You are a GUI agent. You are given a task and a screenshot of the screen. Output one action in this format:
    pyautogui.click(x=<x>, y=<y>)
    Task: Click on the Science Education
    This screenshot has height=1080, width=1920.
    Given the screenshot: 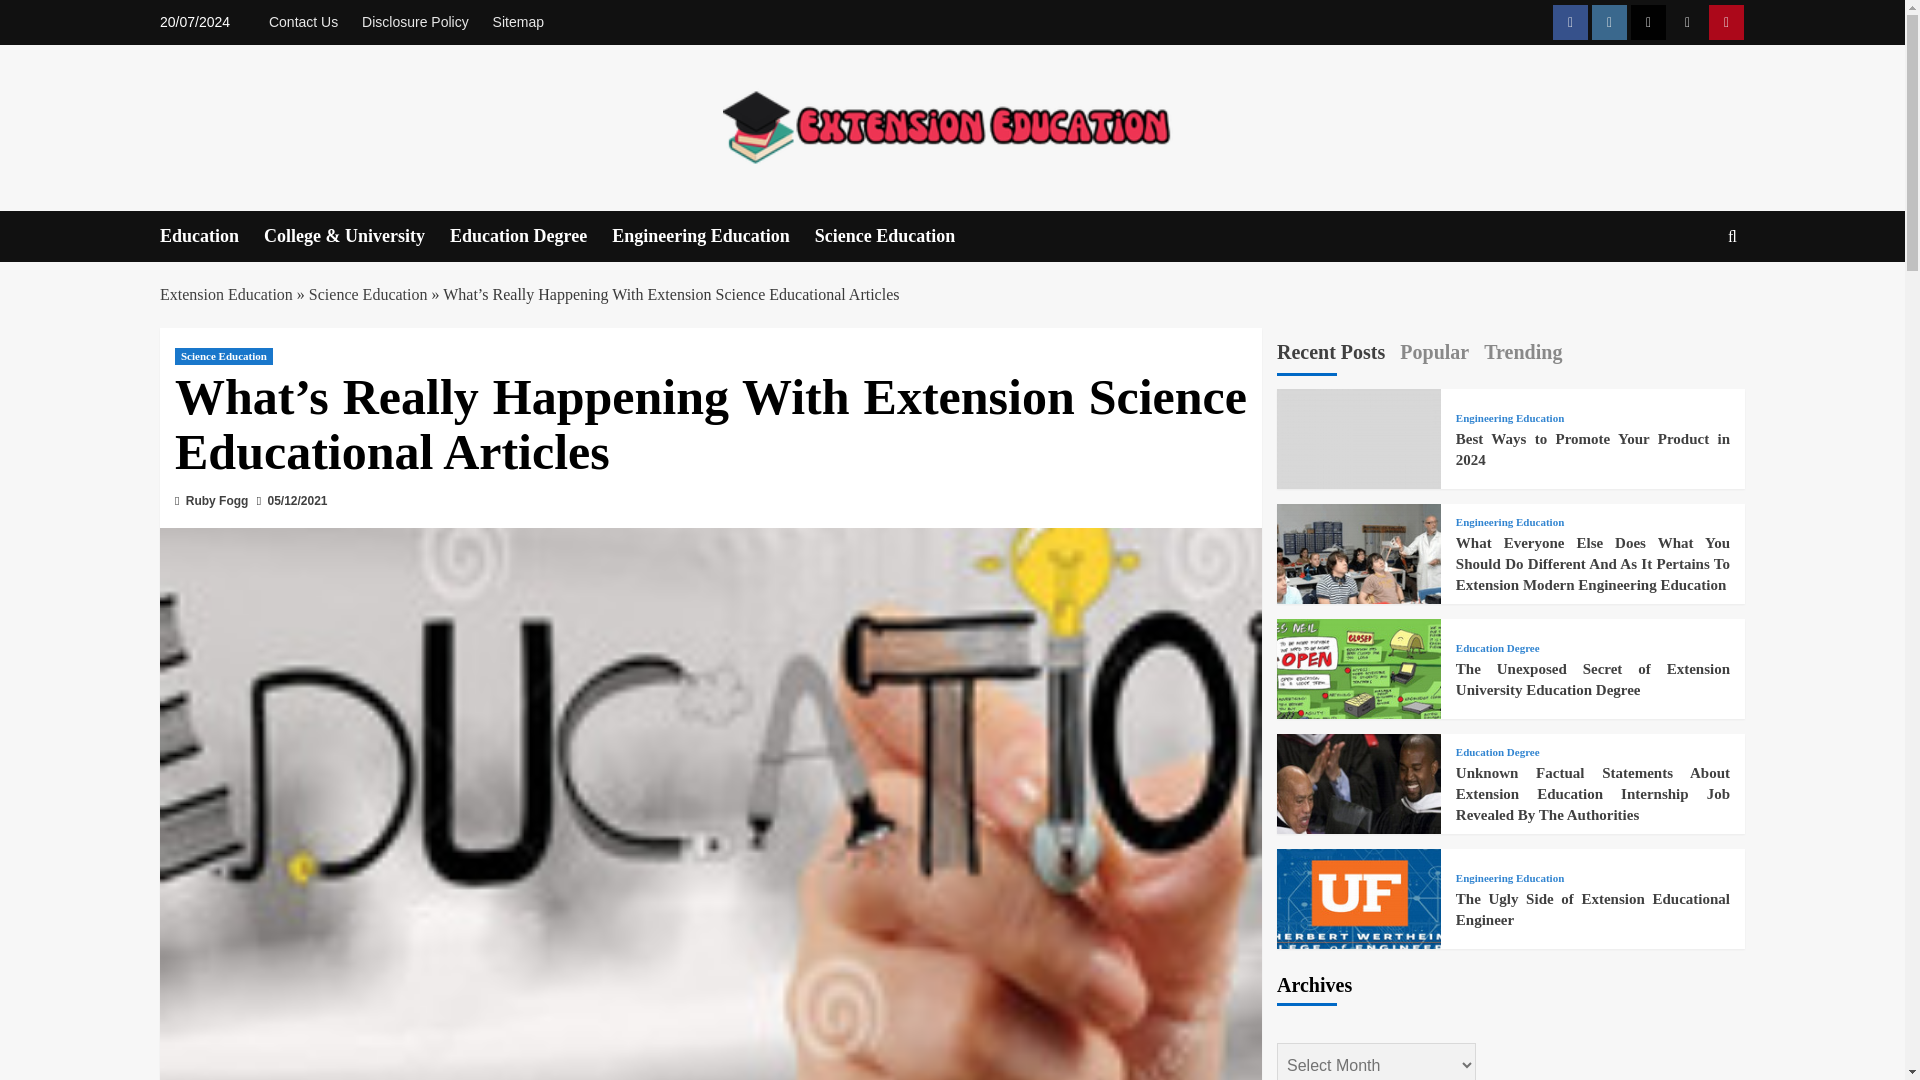 What is the action you would take?
    pyautogui.click(x=898, y=236)
    